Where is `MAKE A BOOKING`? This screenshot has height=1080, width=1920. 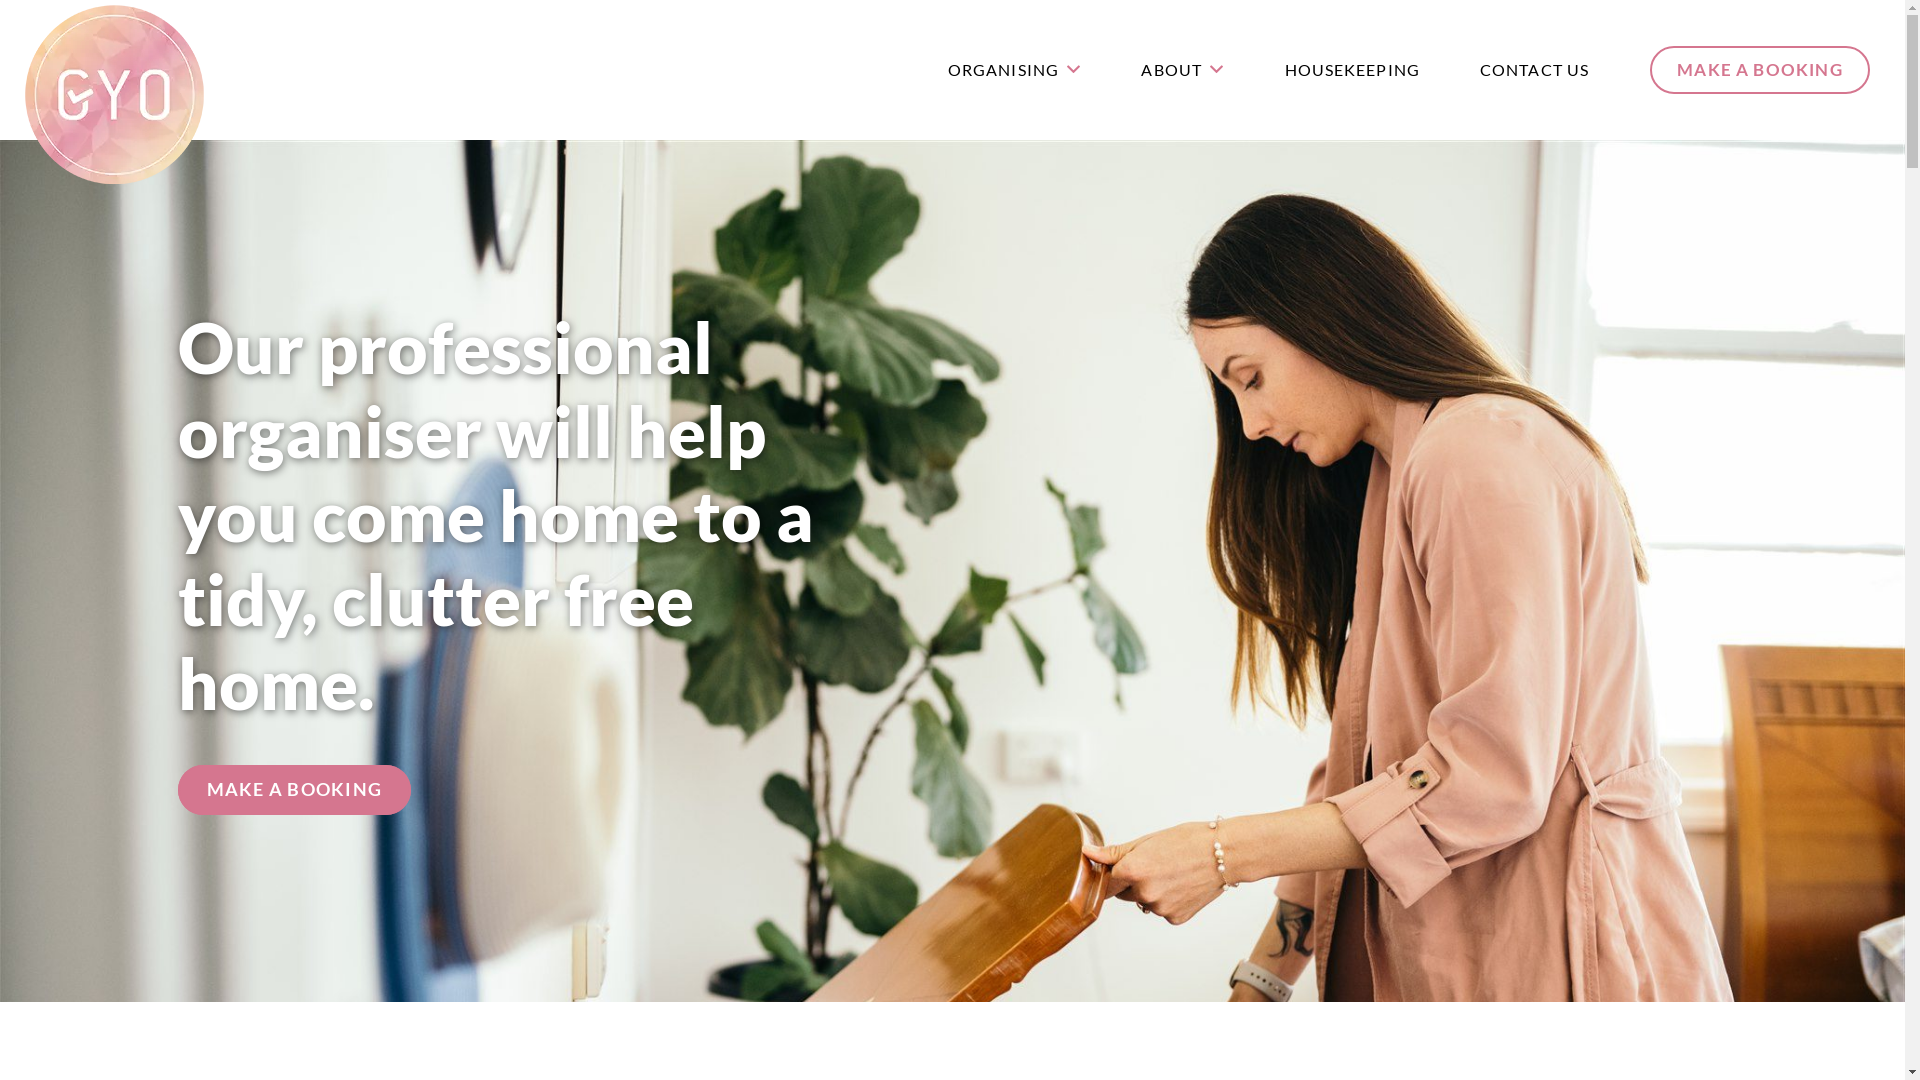
MAKE A BOOKING is located at coordinates (294, 790).